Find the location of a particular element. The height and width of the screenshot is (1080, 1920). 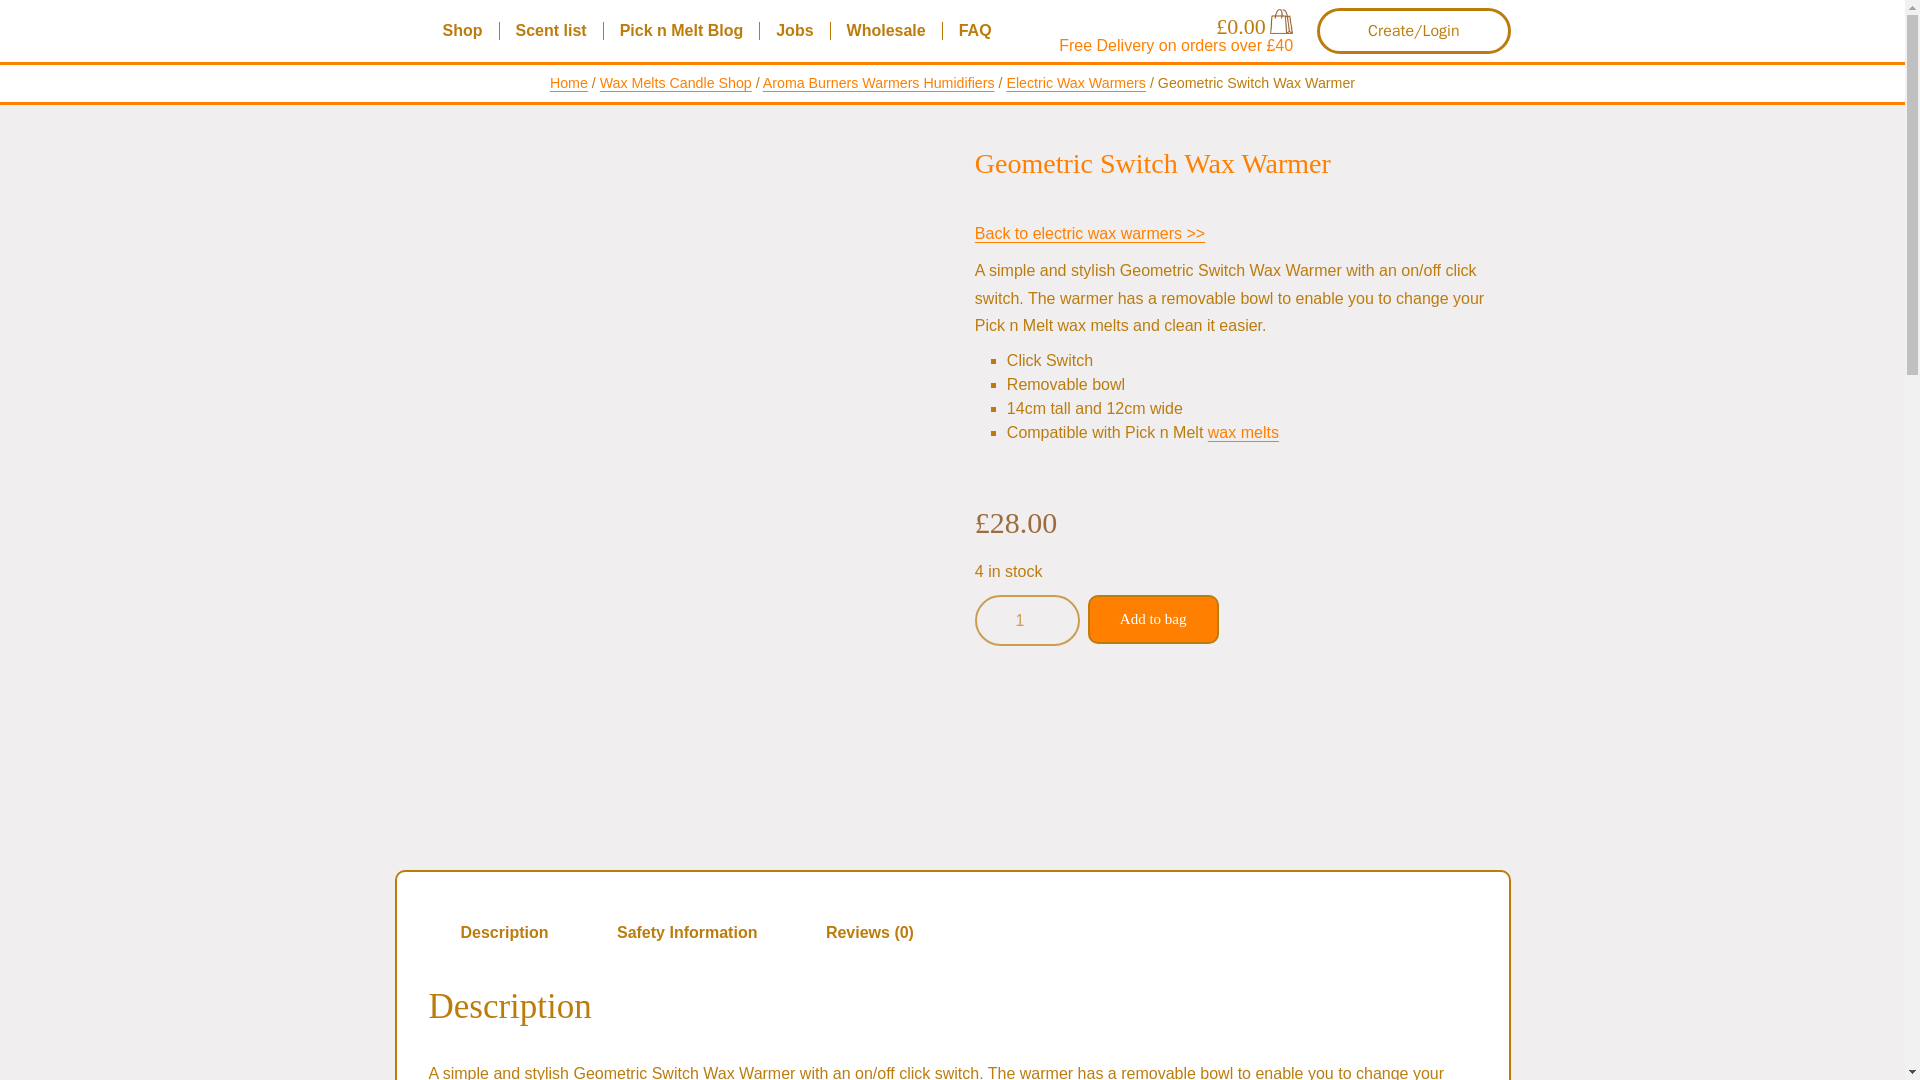

Scent list is located at coordinates (552, 30).